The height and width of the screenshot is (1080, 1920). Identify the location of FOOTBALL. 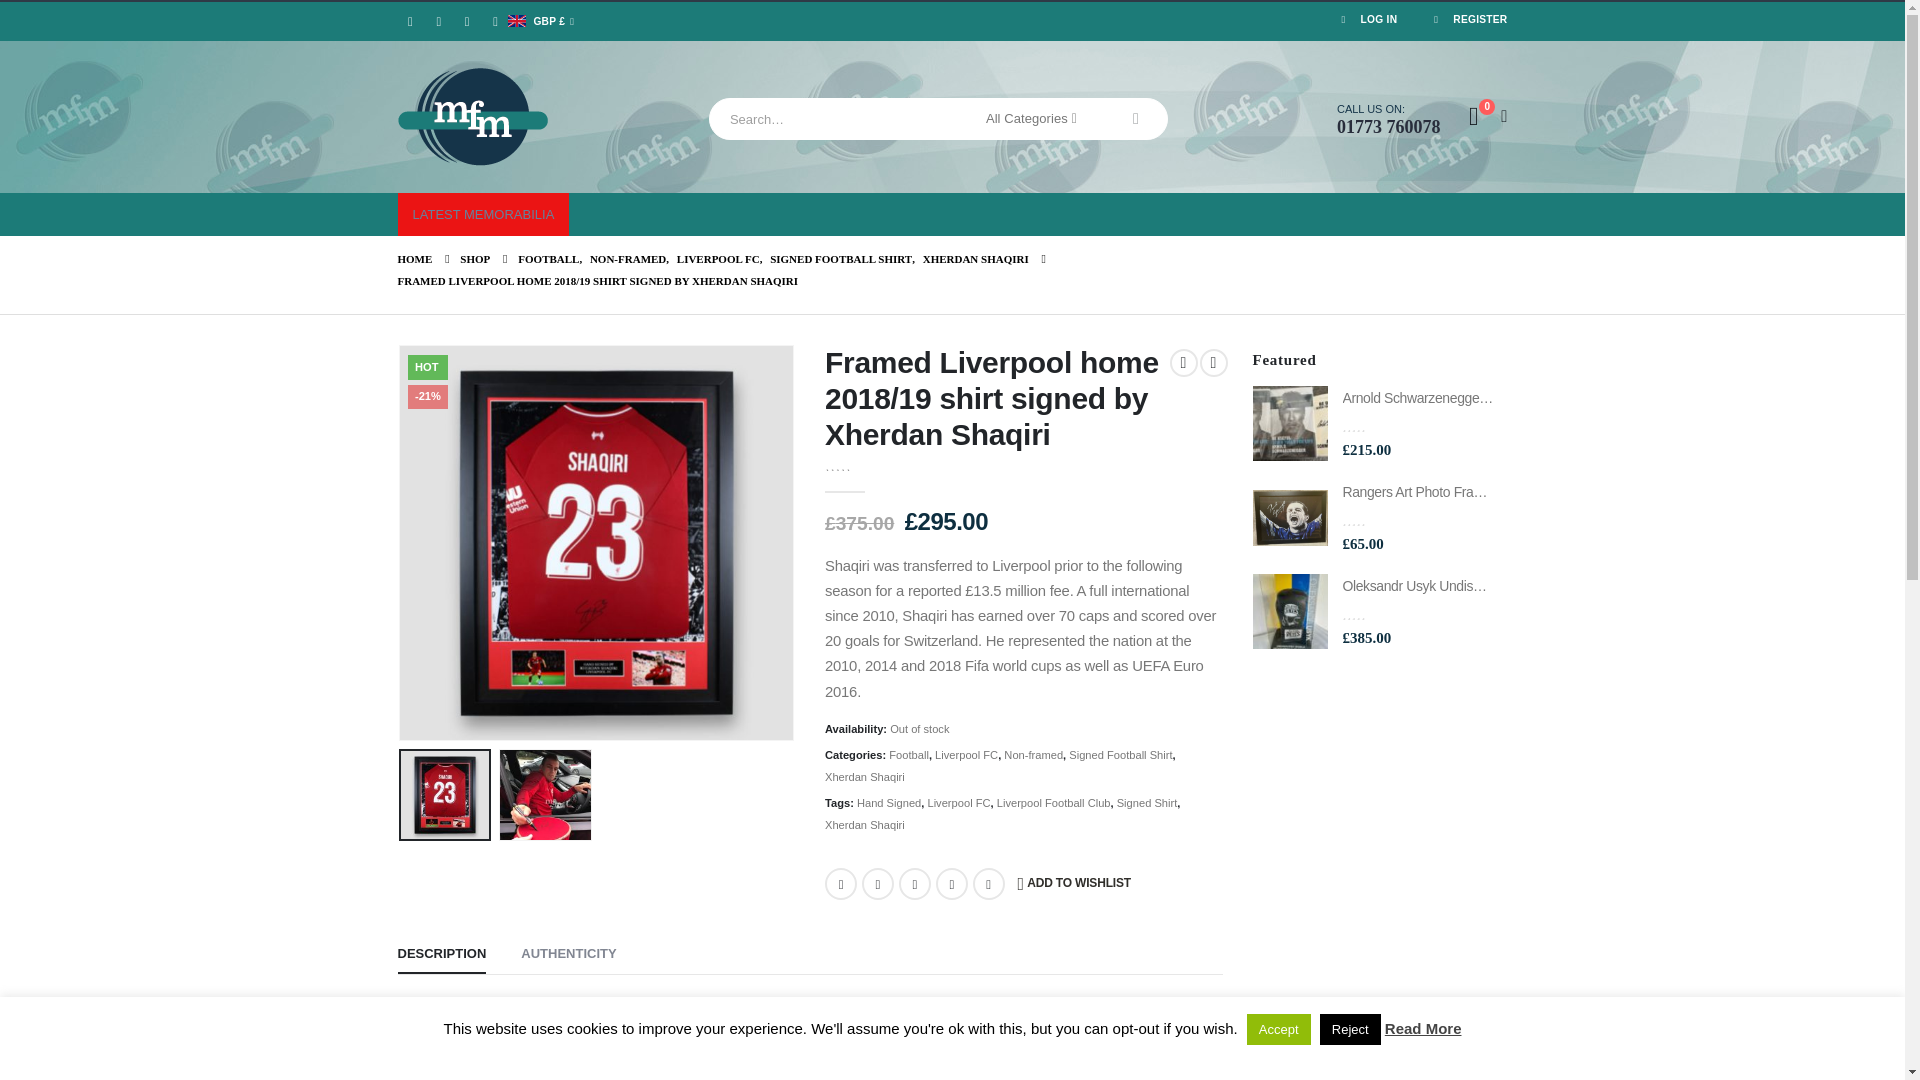
(548, 259).